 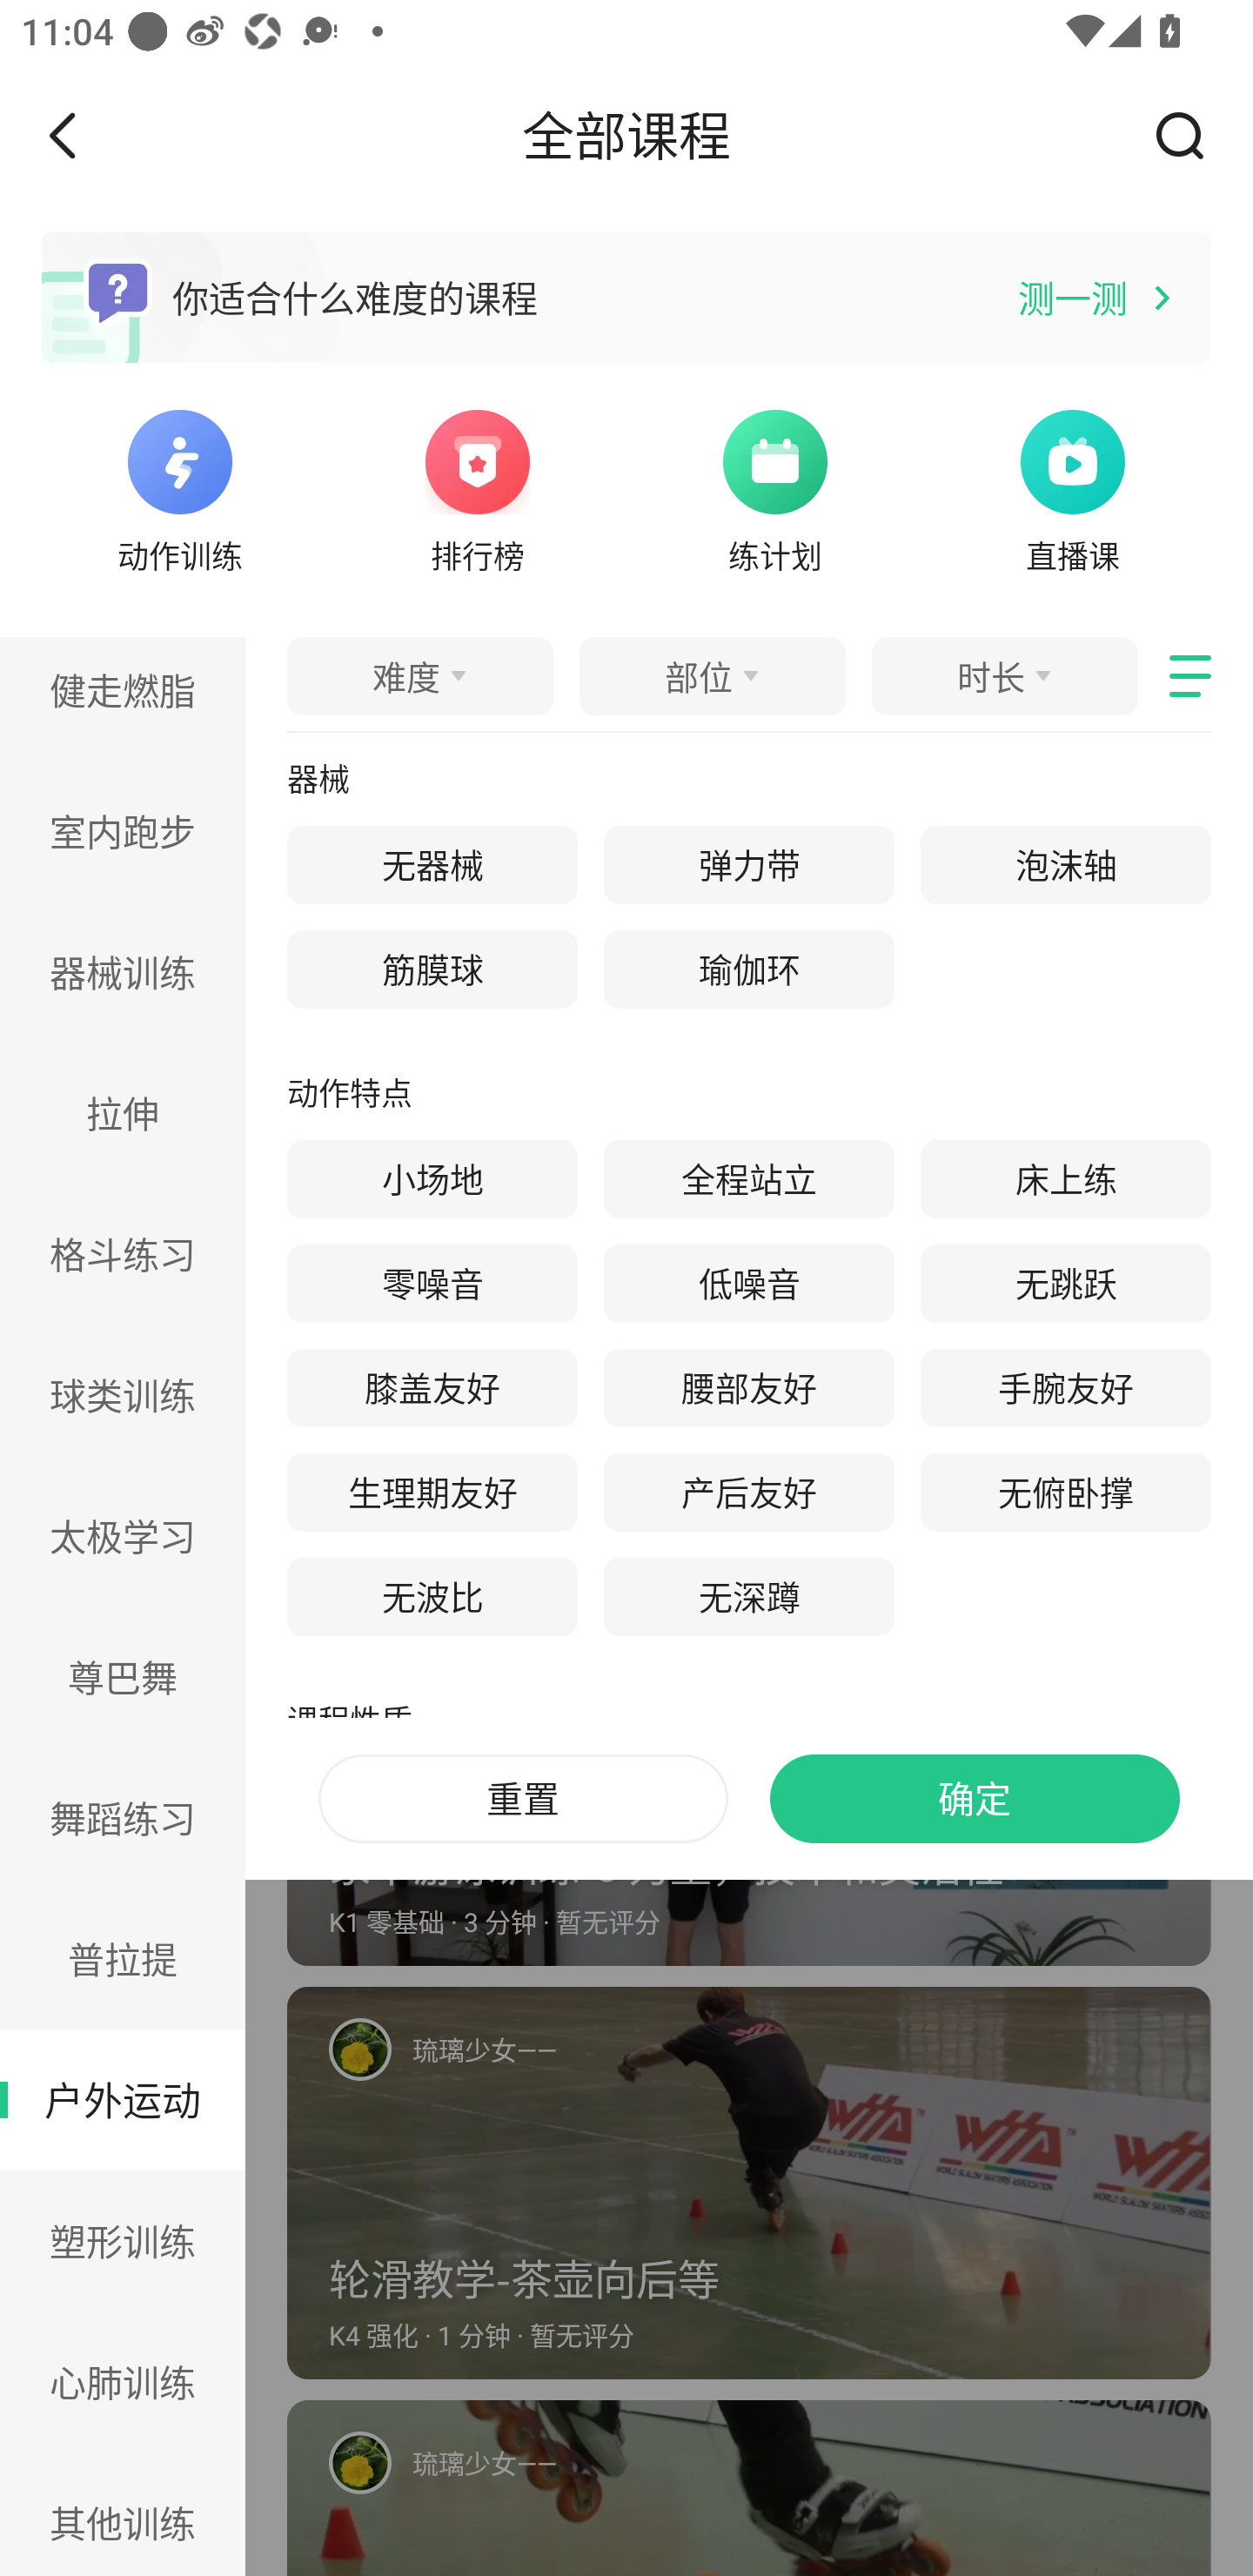 I want to click on 无深蹲, so click(x=749, y=1596).